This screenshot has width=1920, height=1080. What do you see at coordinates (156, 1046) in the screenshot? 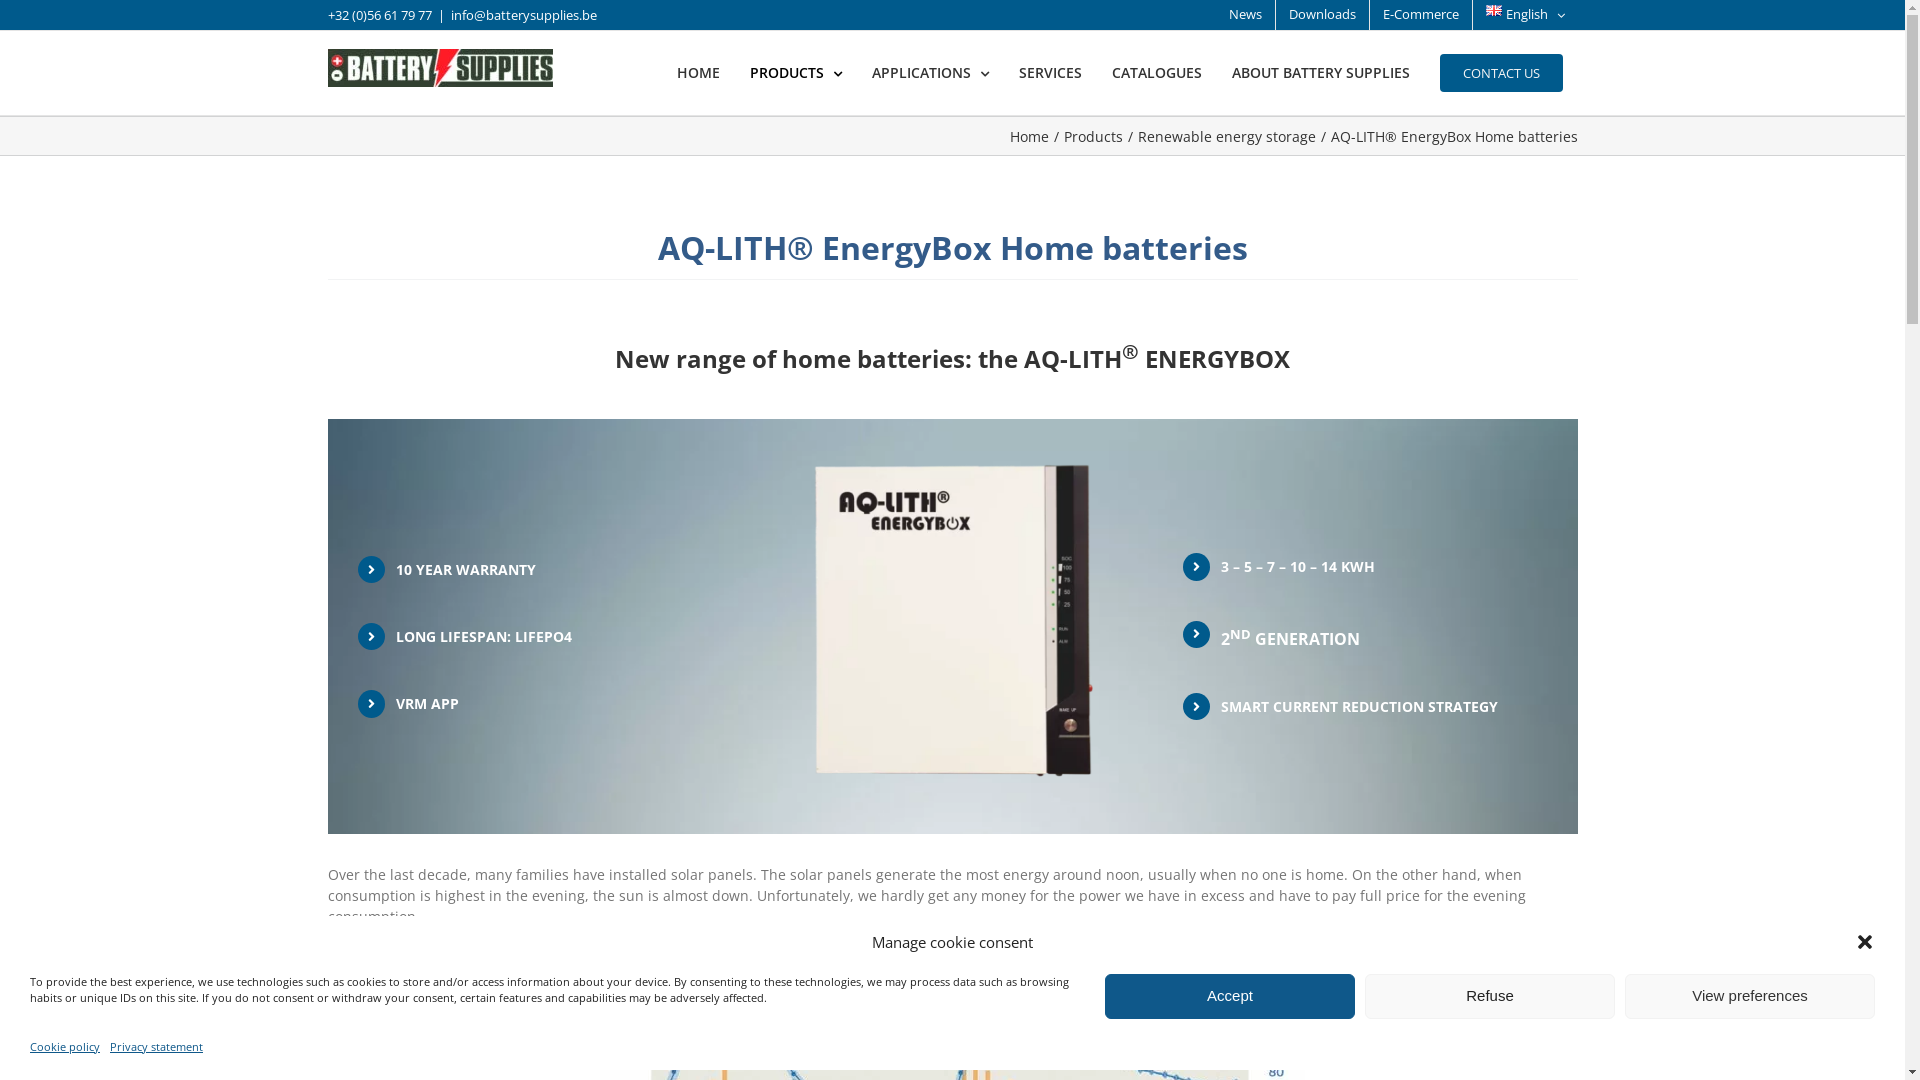
I see `Privacy statement` at bounding box center [156, 1046].